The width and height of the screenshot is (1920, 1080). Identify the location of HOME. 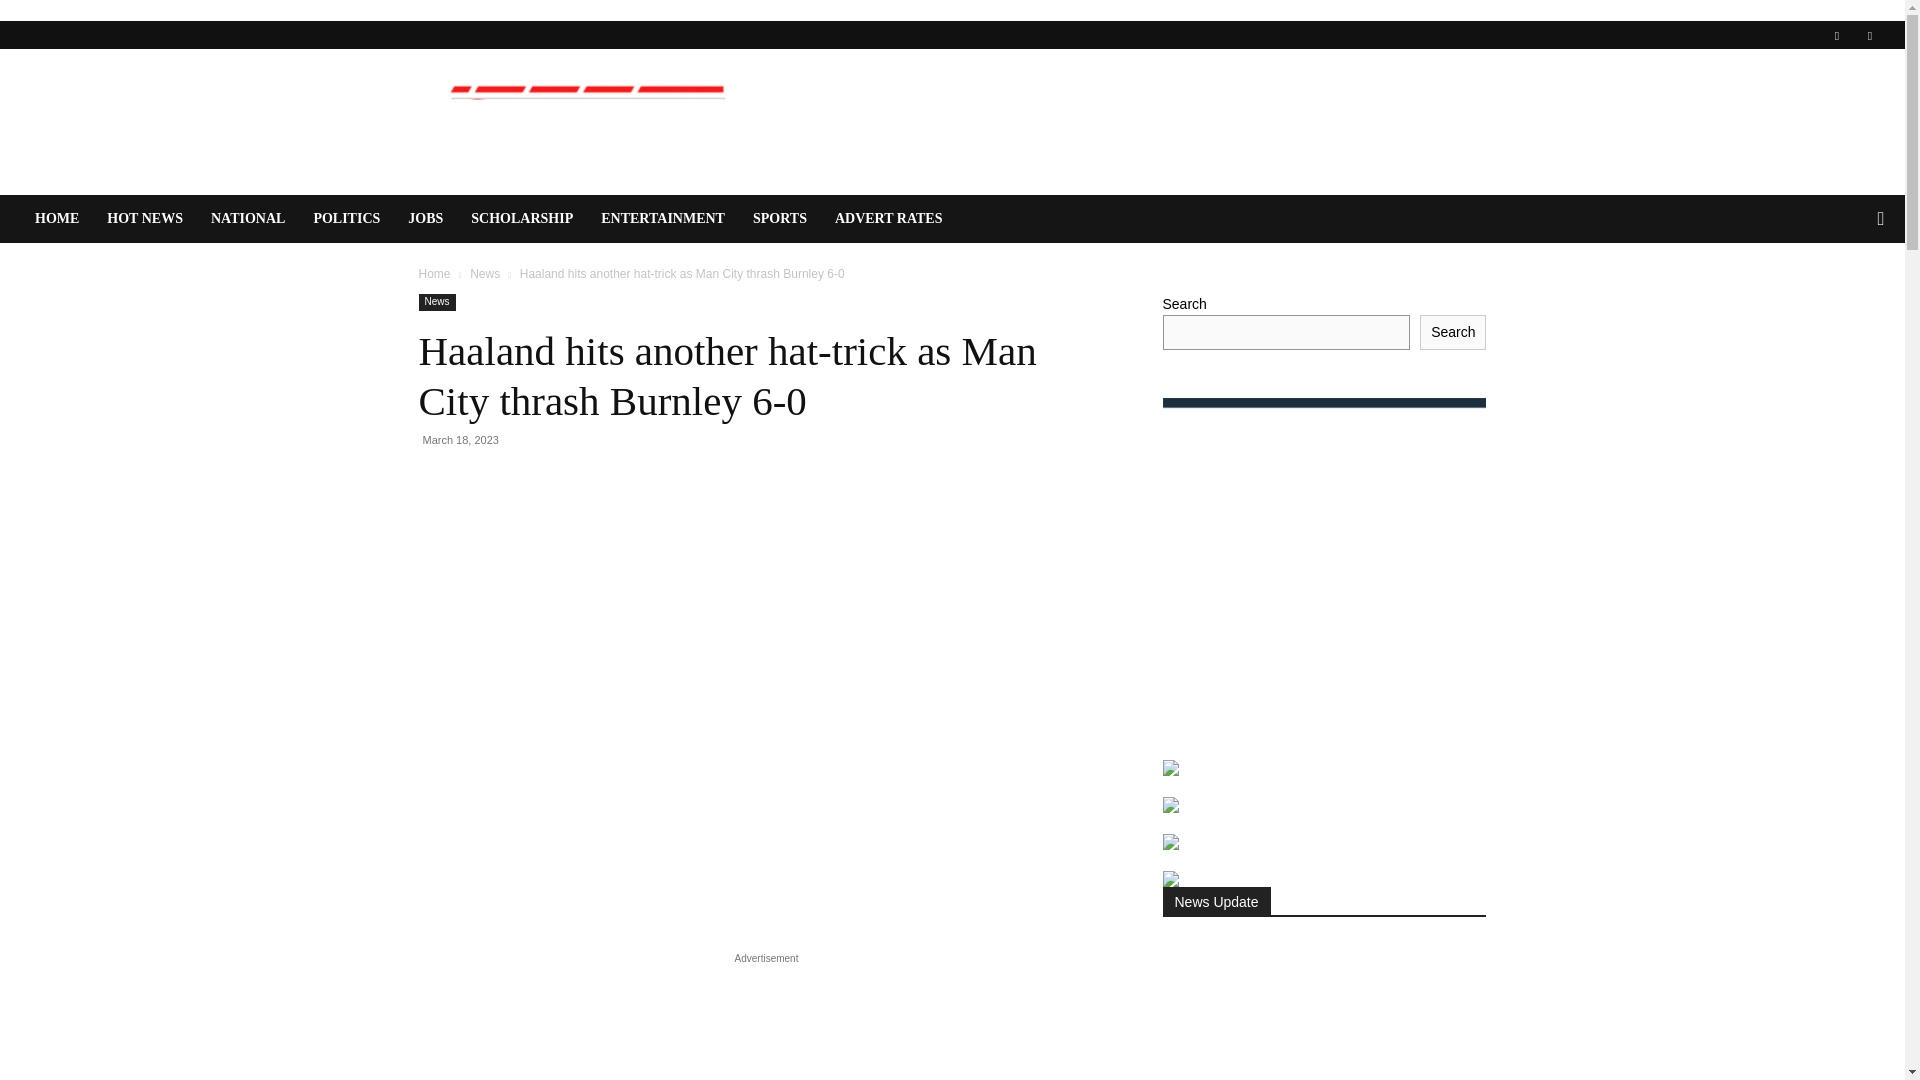
(56, 219).